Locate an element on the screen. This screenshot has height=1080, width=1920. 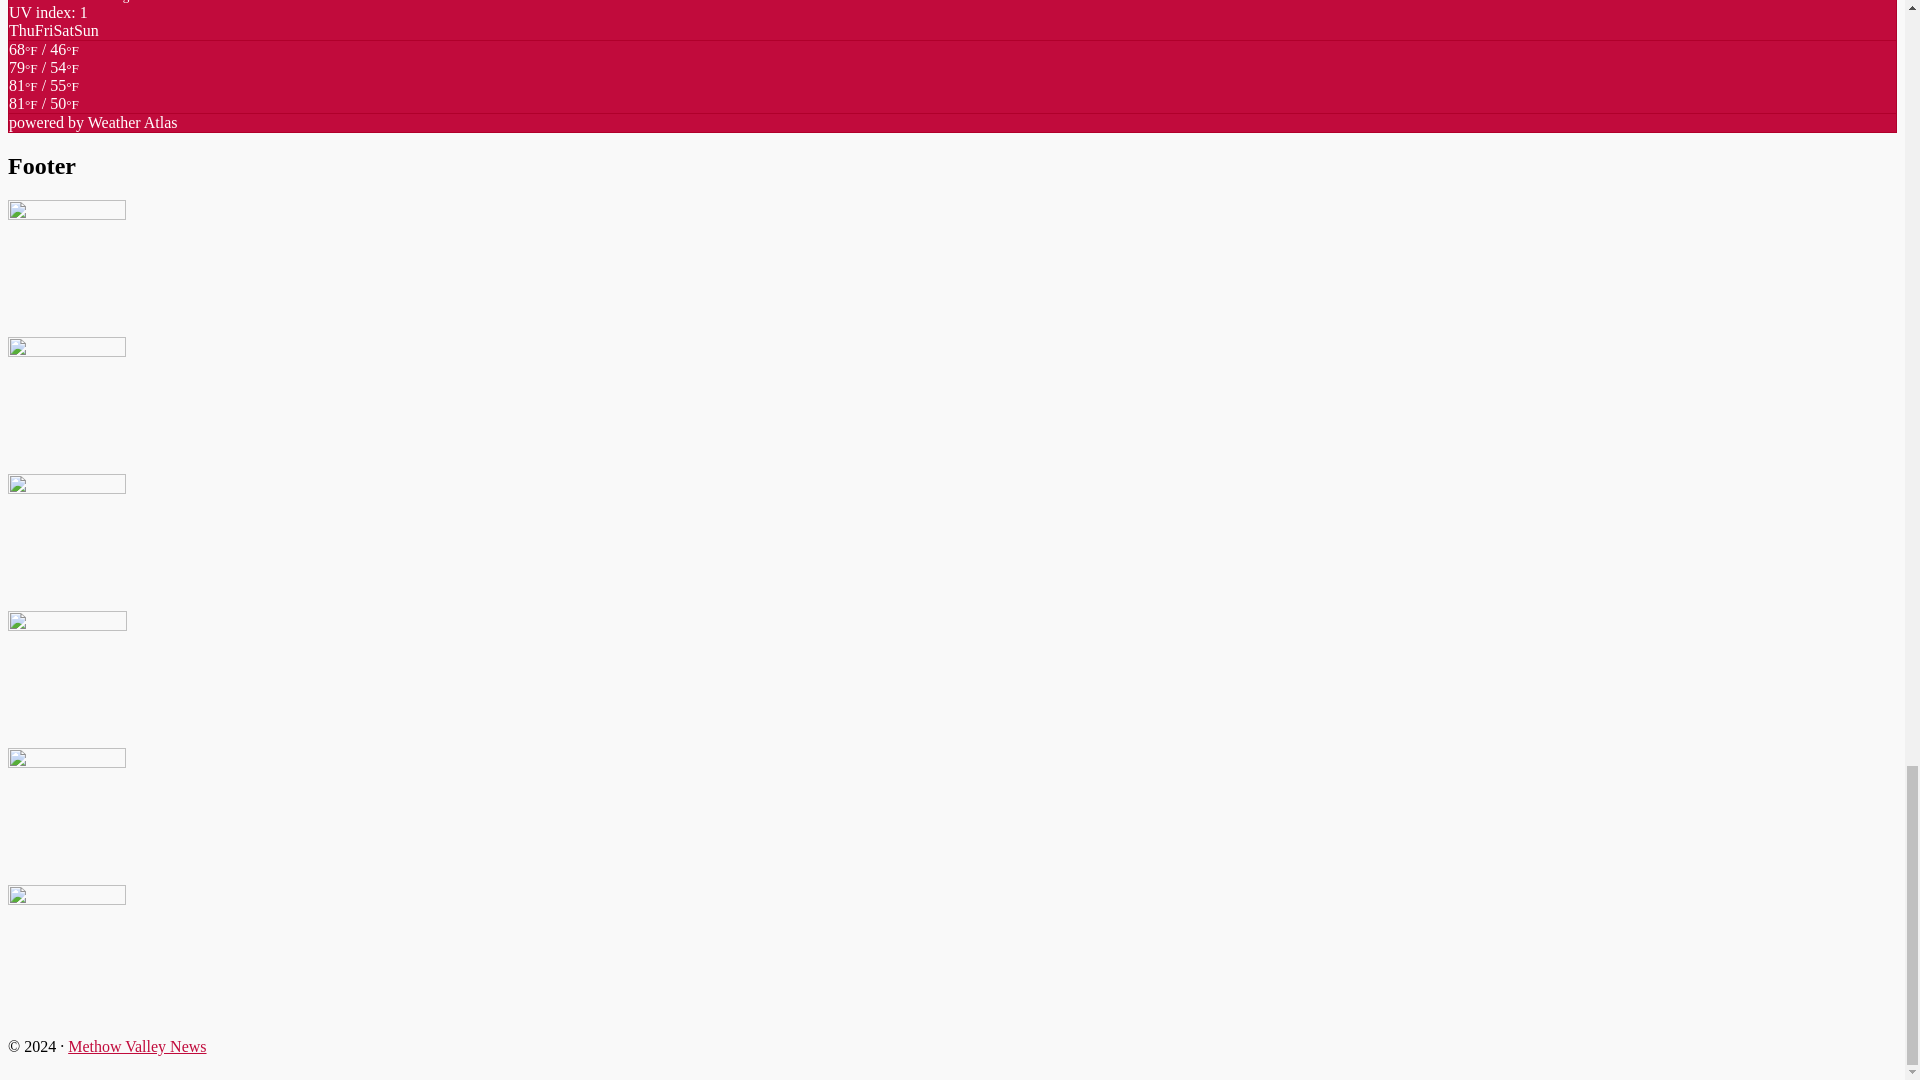
Mostly Cloudy is located at coordinates (44, 94).